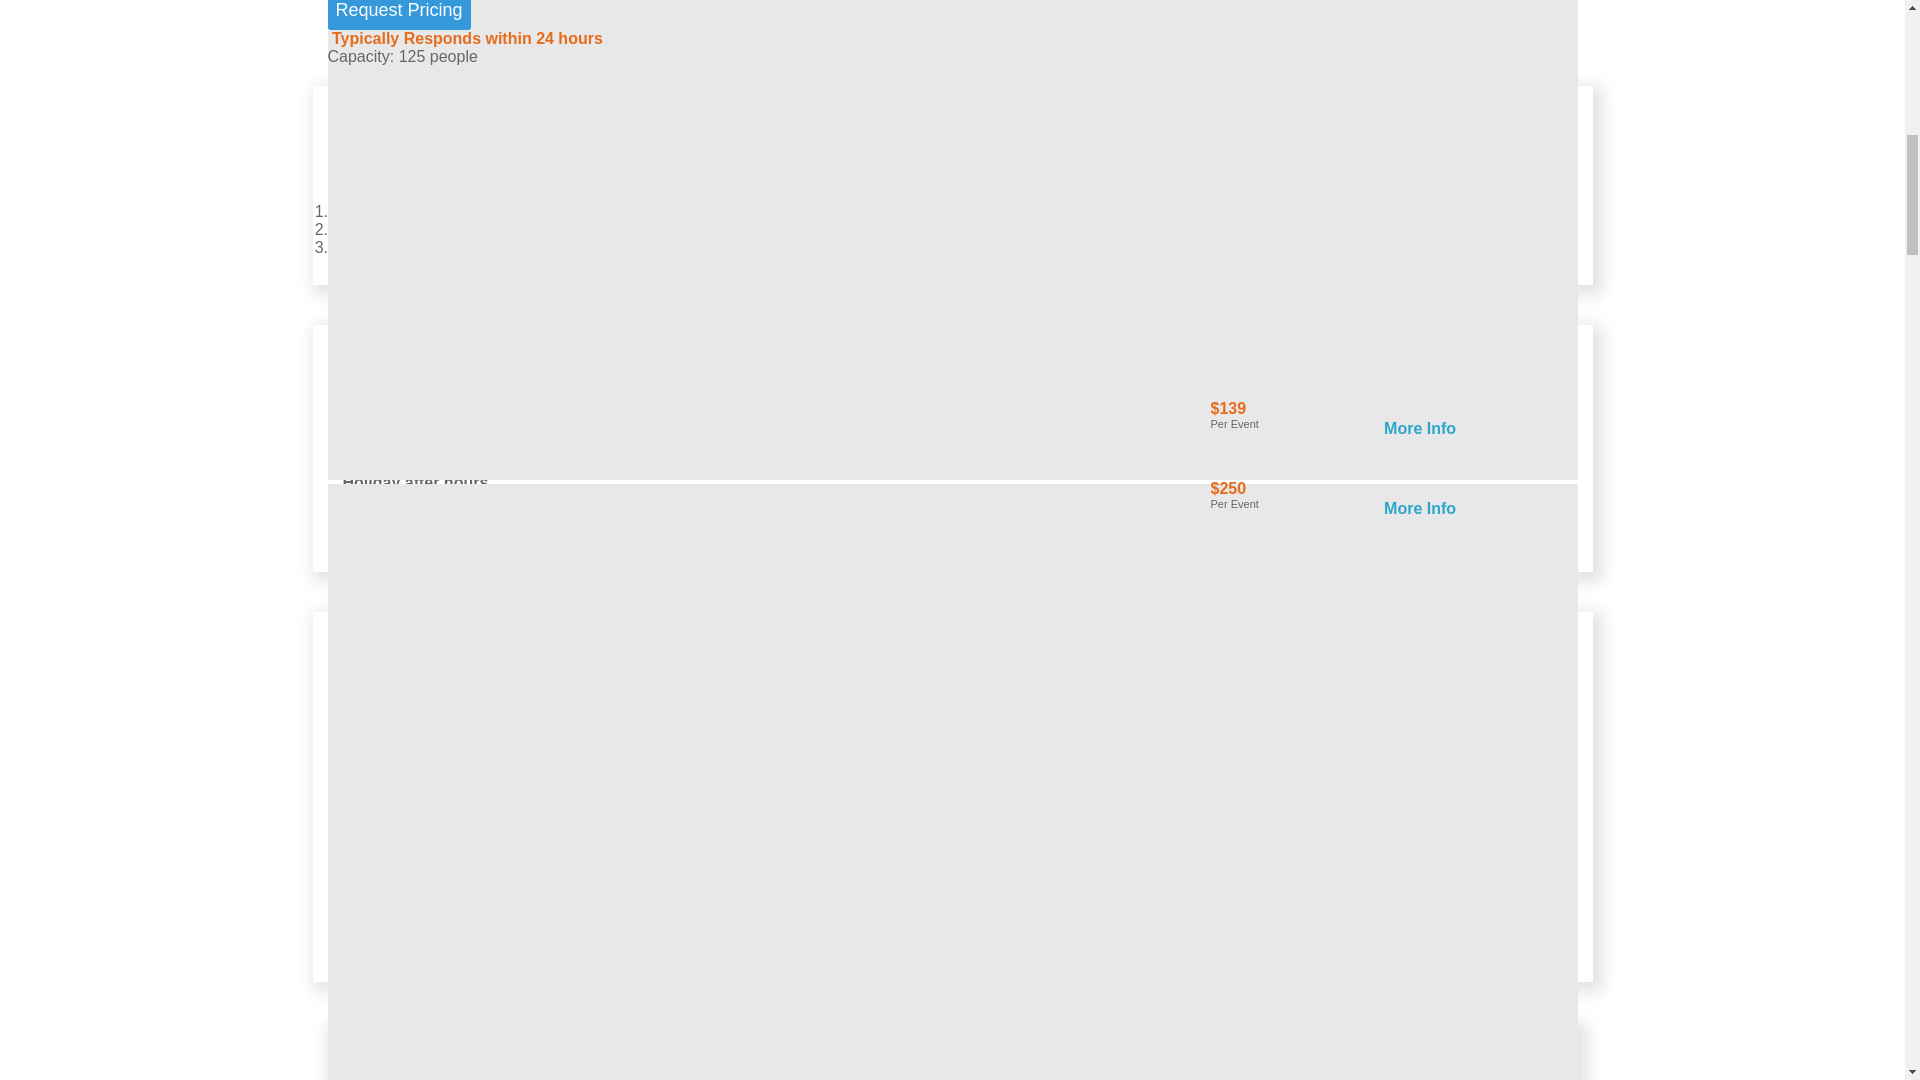 This screenshot has height=1080, width=1920. What do you see at coordinates (1158, 512) in the screenshot?
I see `More Info` at bounding box center [1158, 512].